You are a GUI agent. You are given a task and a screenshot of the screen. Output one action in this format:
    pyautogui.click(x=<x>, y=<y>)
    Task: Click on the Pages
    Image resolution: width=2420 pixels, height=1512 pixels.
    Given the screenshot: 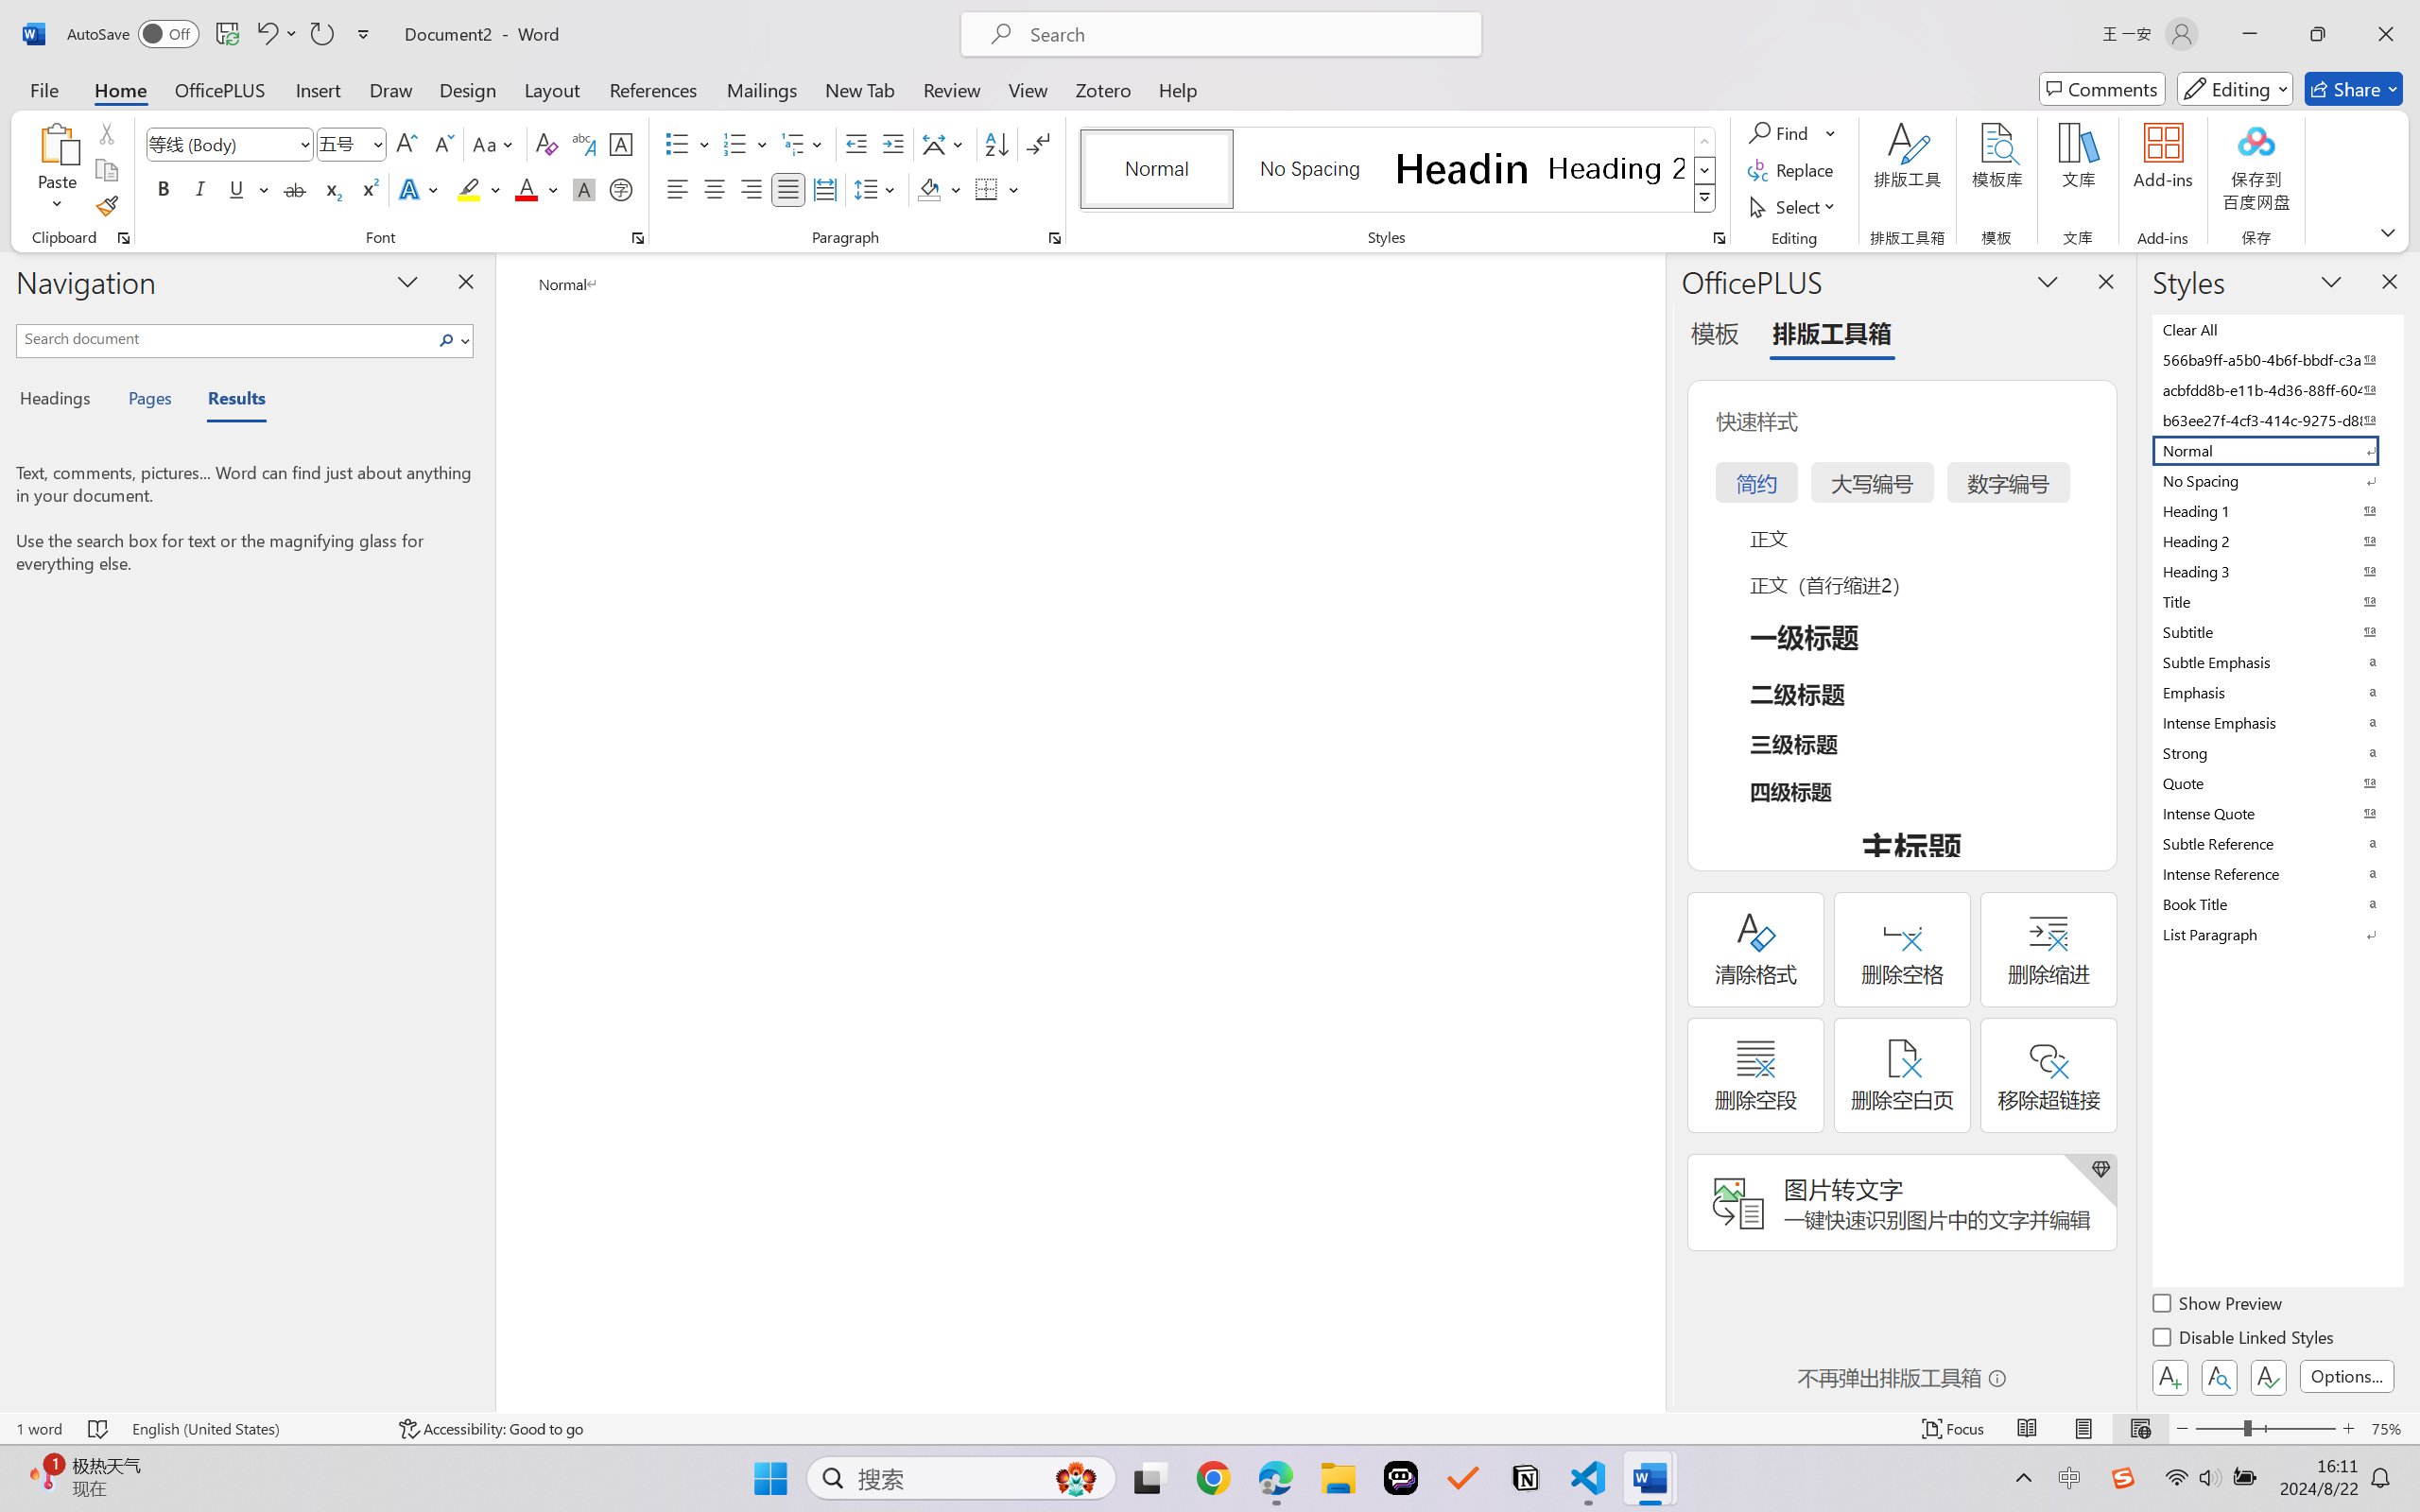 What is the action you would take?
    pyautogui.click(x=148, y=401)
    